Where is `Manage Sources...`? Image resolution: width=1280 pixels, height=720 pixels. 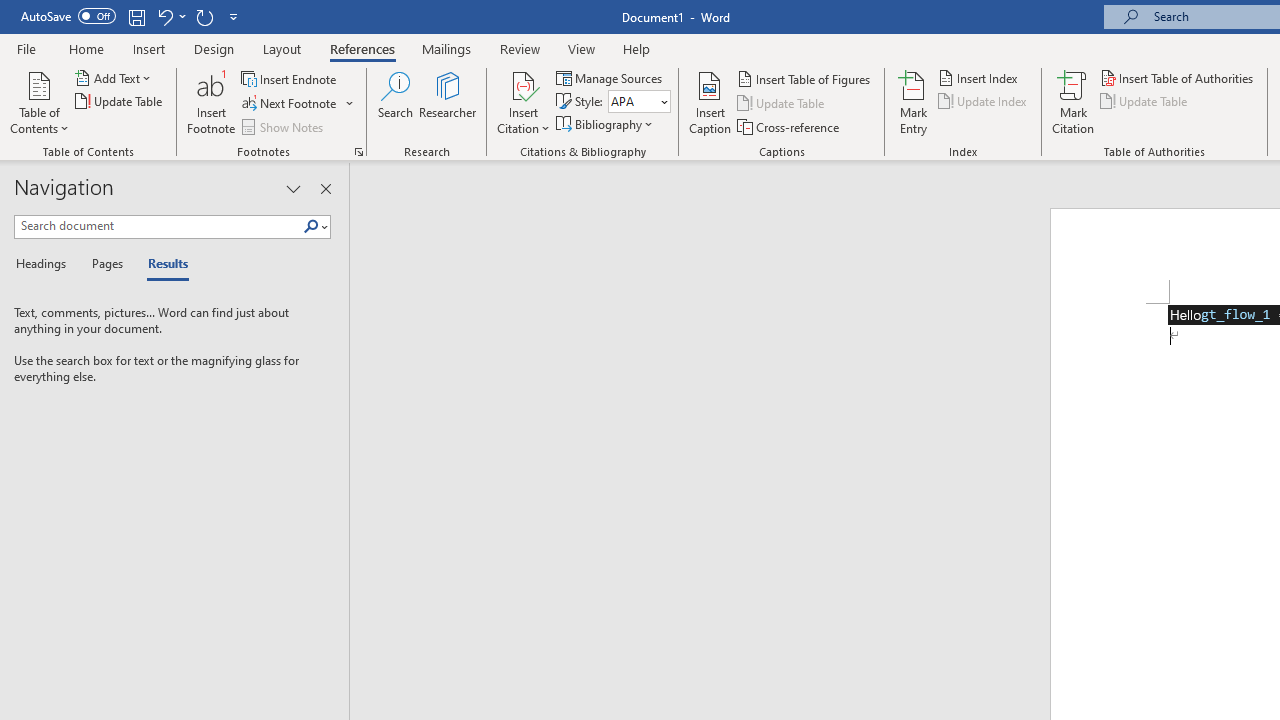 Manage Sources... is located at coordinates (610, 78).